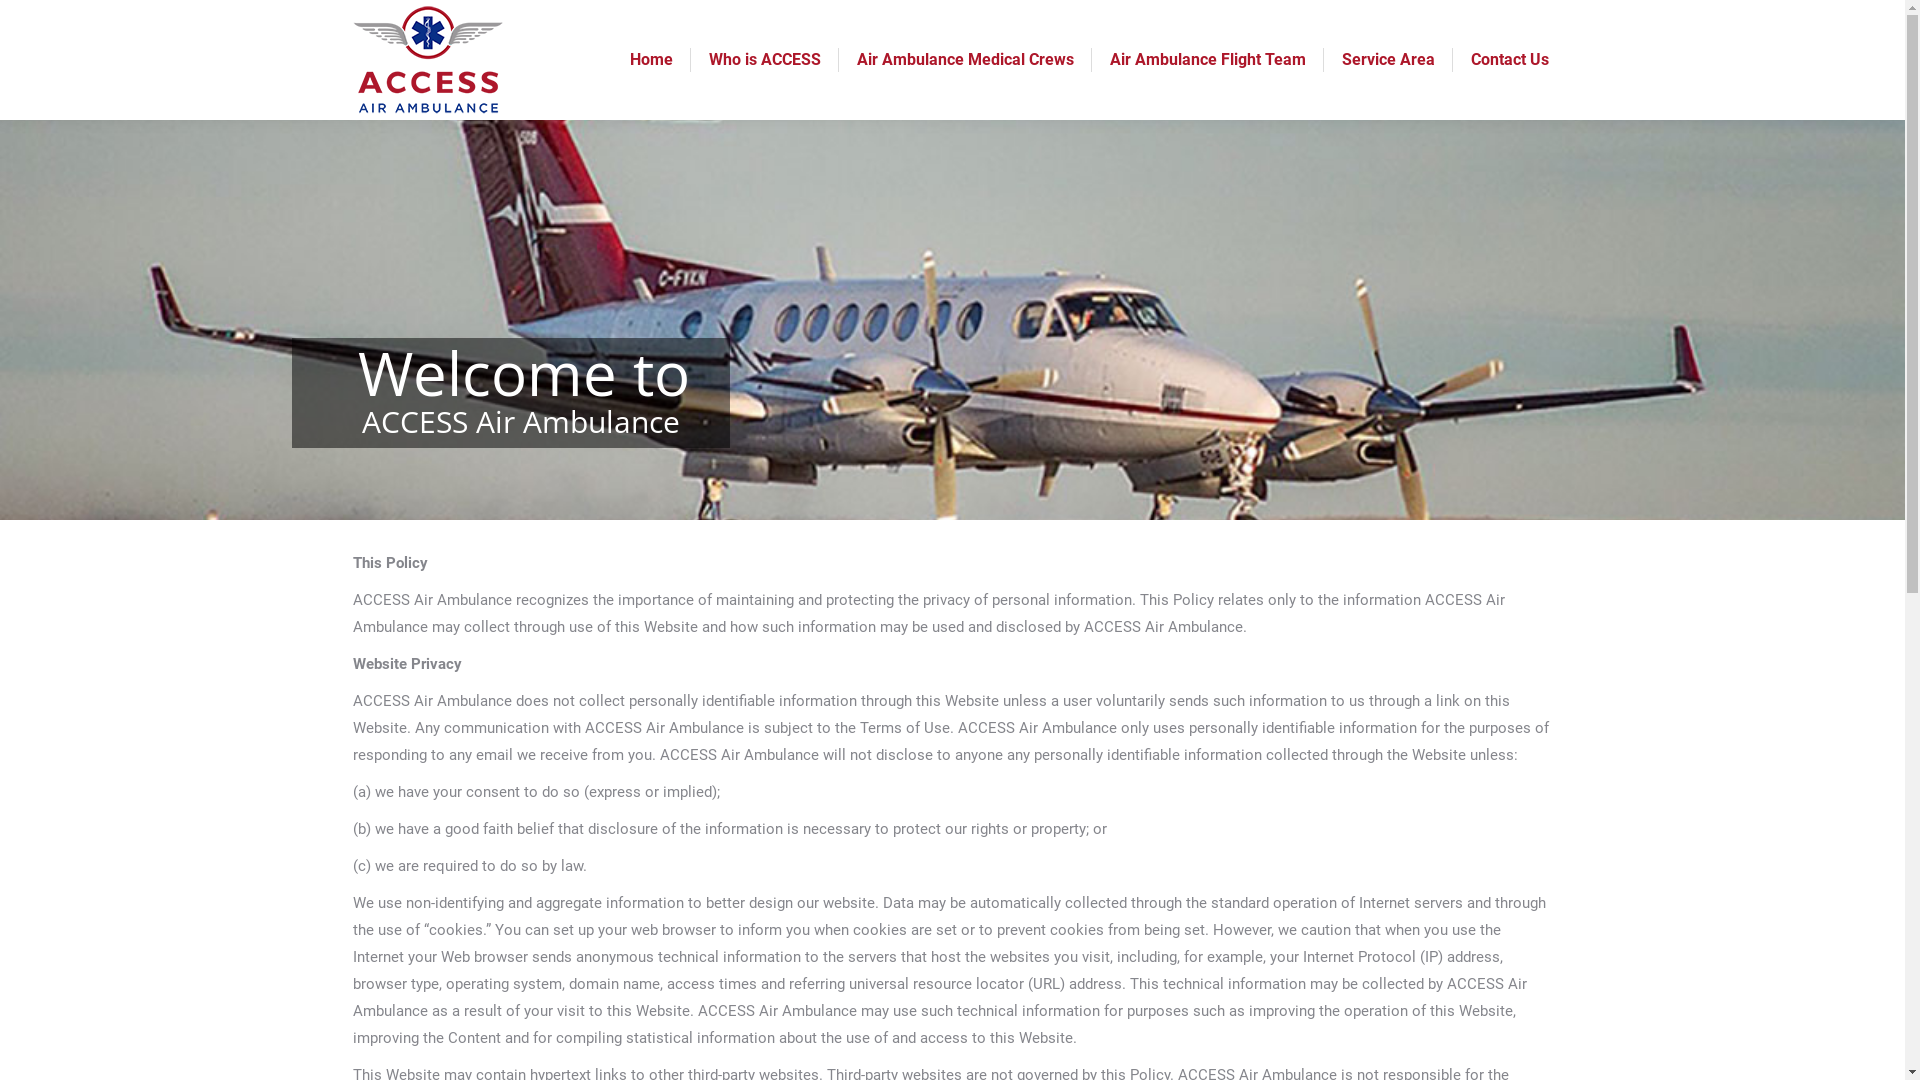  What do you see at coordinates (1208, 60) in the screenshot?
I see `Air Ambulance Flight Team` at bounding box center [1208, 60].